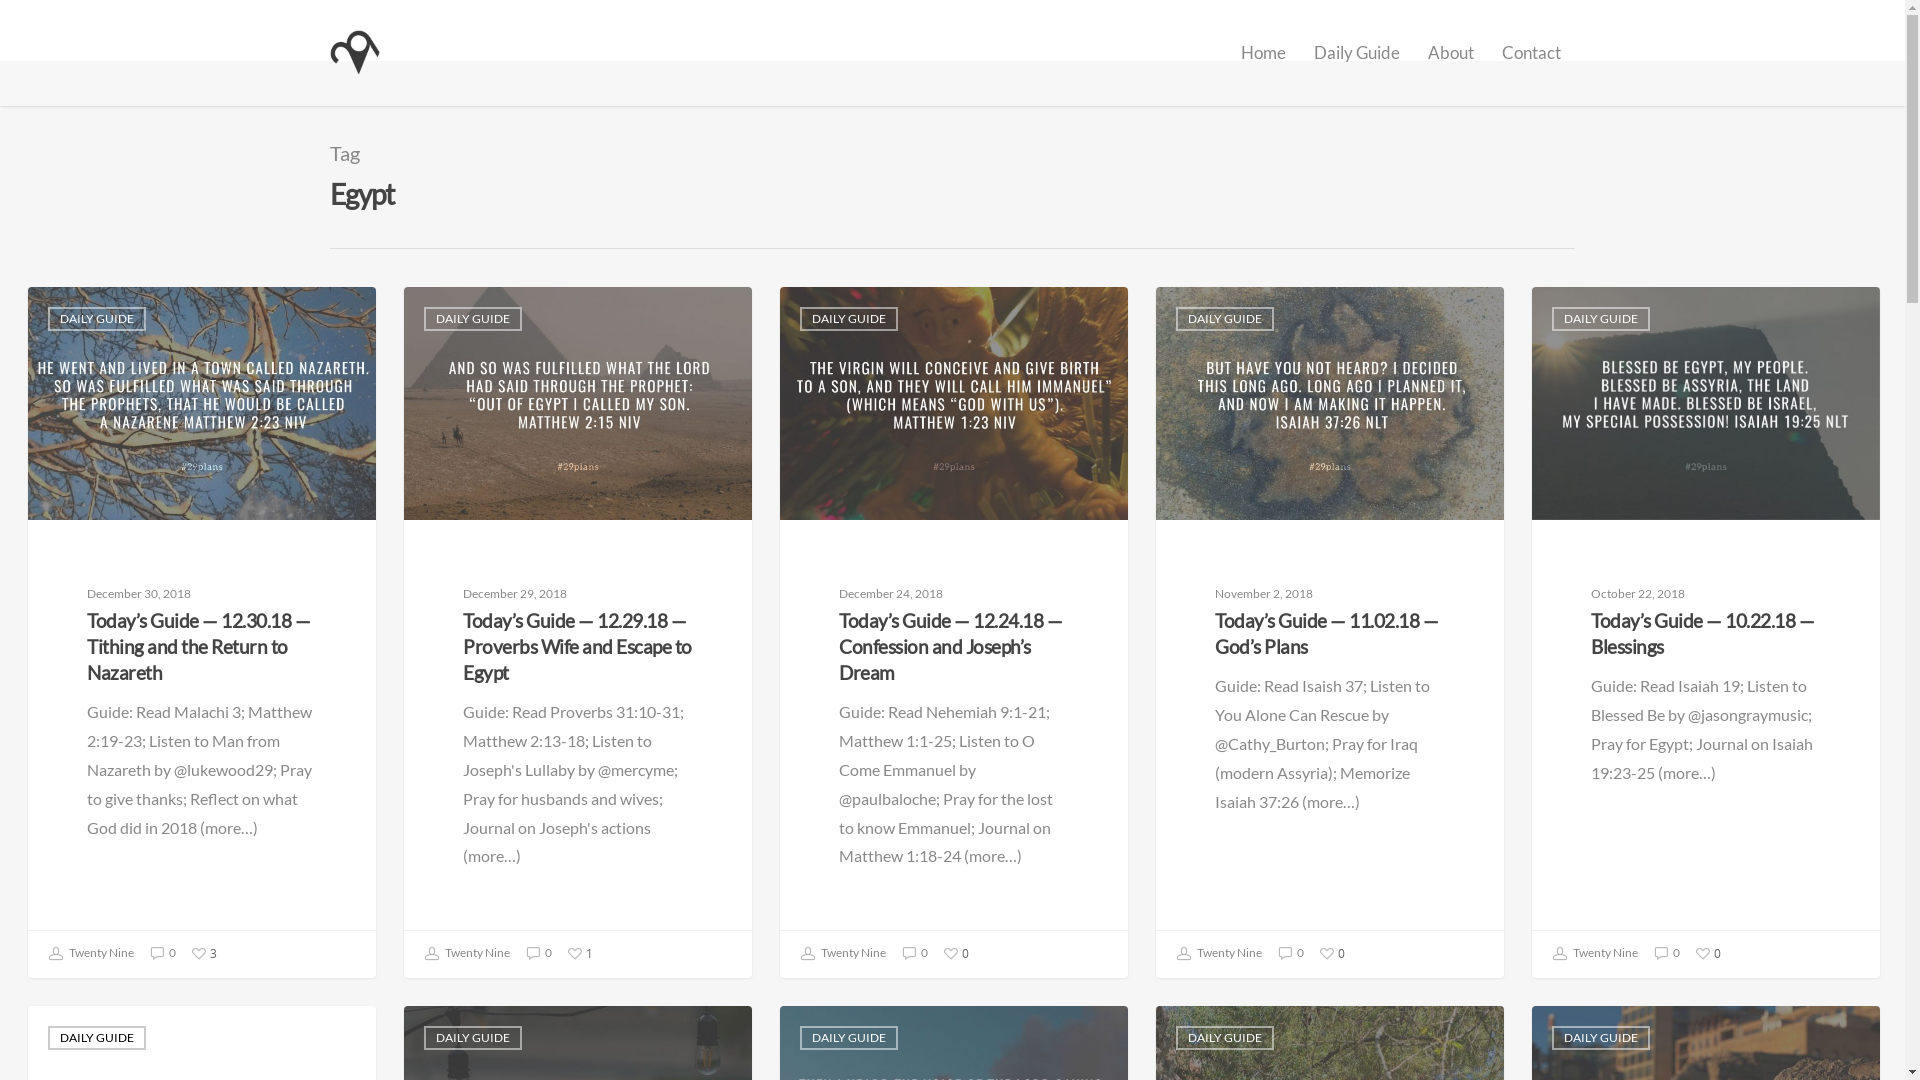  What do you see at coordinates (1667, 954) in the screenshot?
I see `0` at bounding box center [1667, 954].